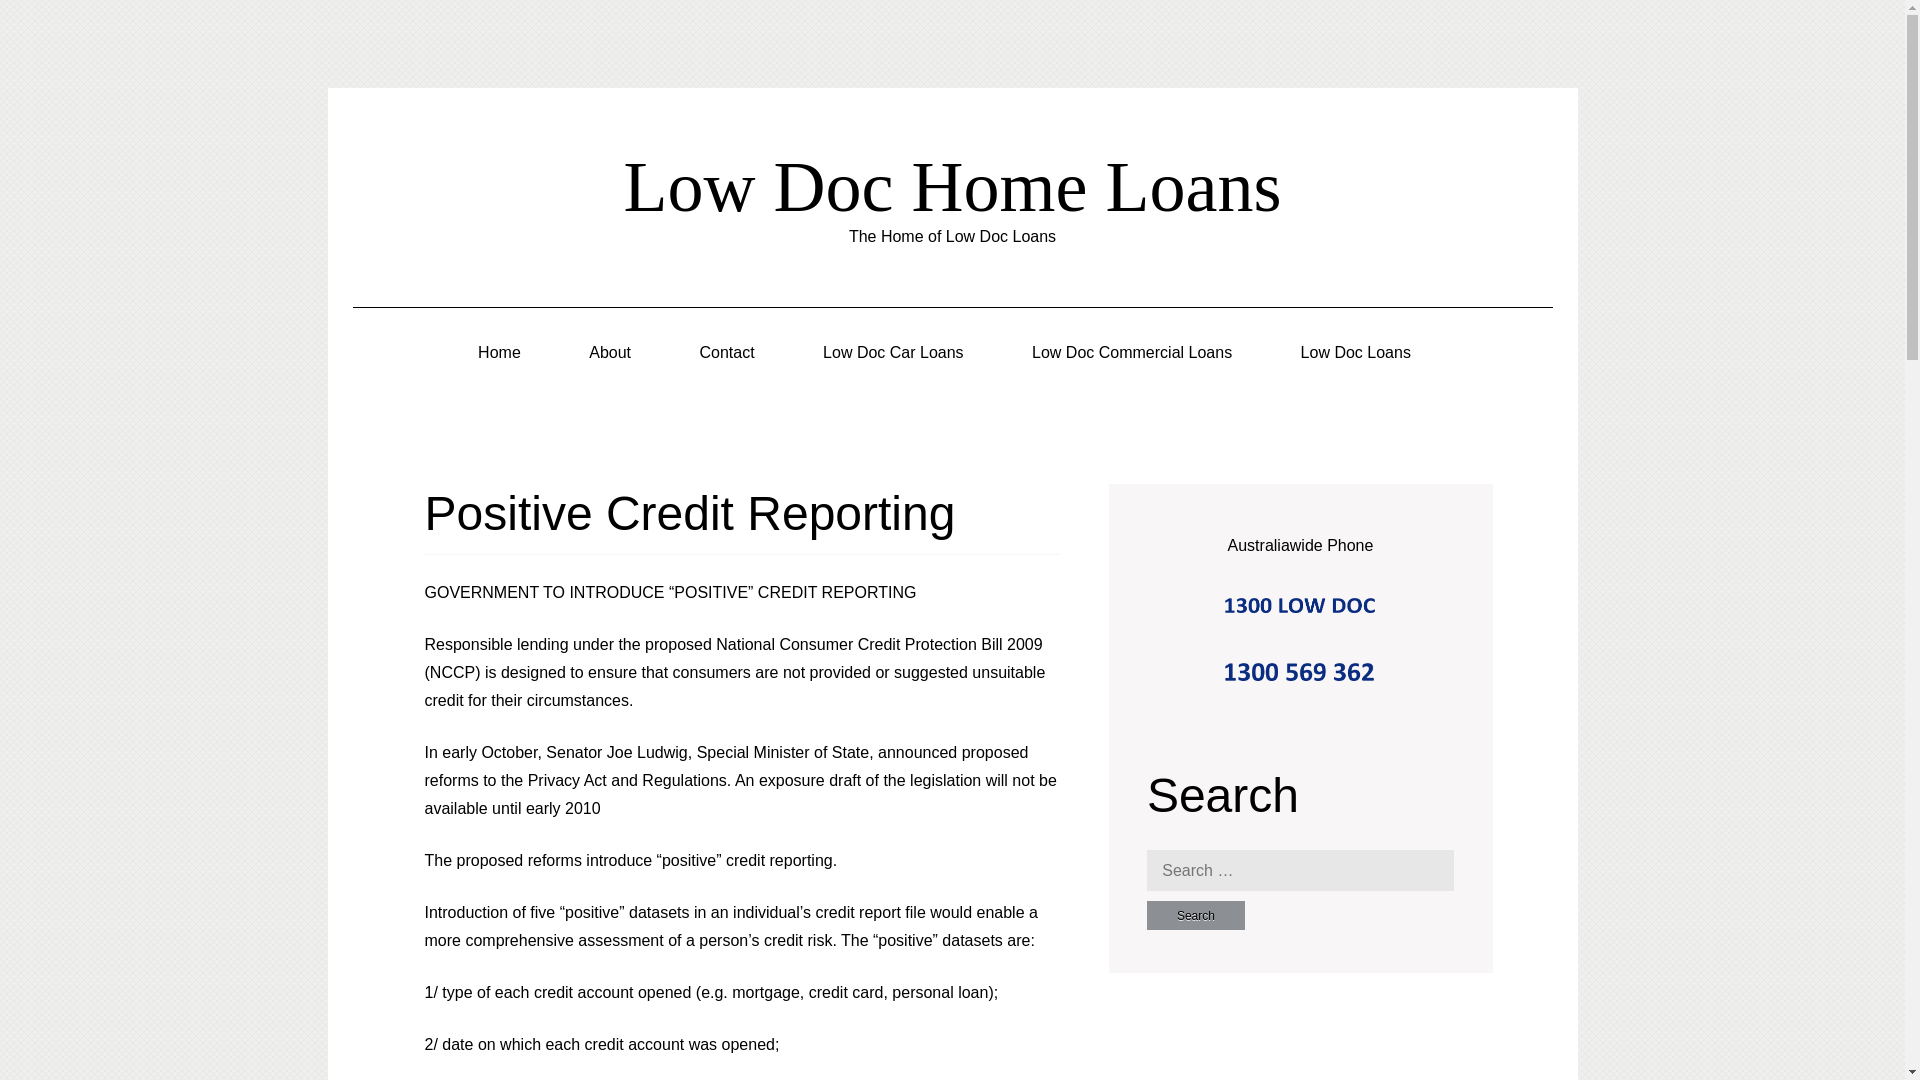 Image resolution: width=1920 pixels, height=1080 pixels. Describe the element at coordinates (727, 353) in the screenshot. I see `Contact` at that location.